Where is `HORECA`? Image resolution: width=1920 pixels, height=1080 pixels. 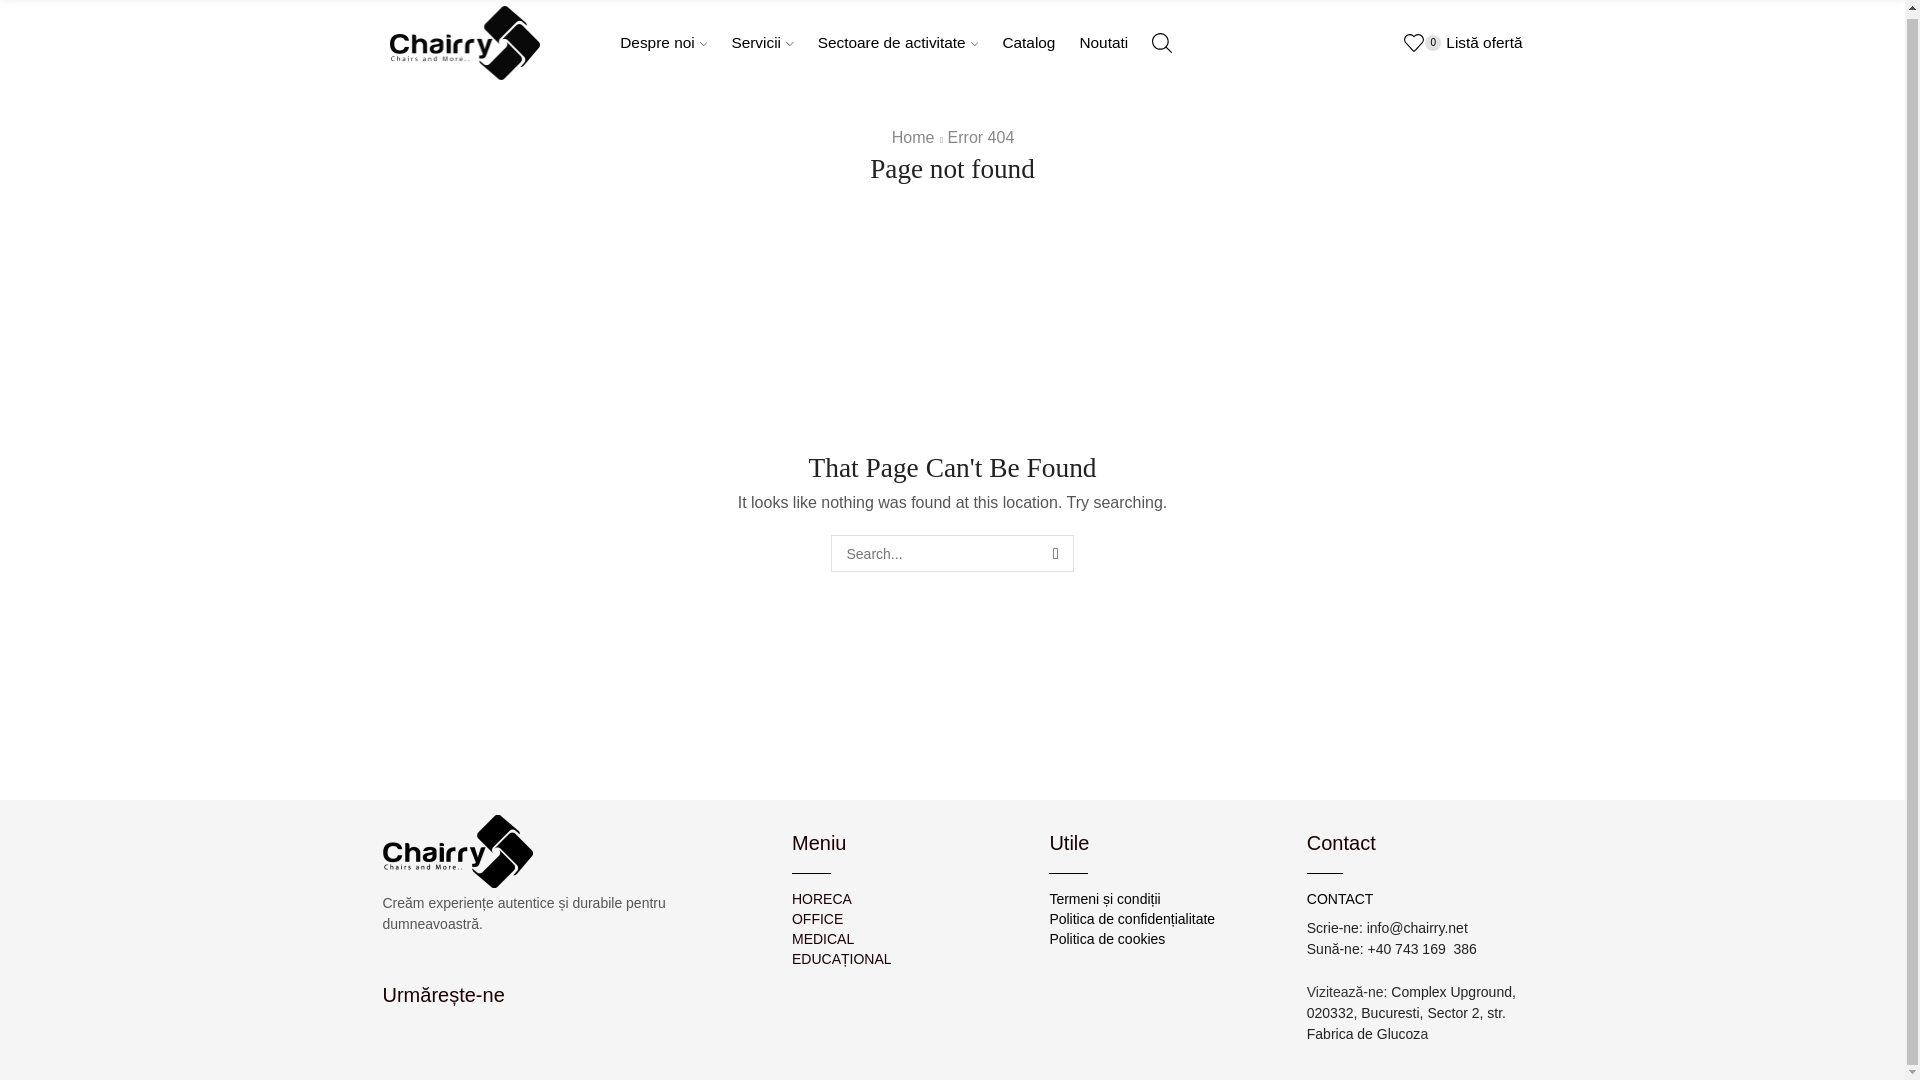
HORECA is located at coordinates (905, 898).